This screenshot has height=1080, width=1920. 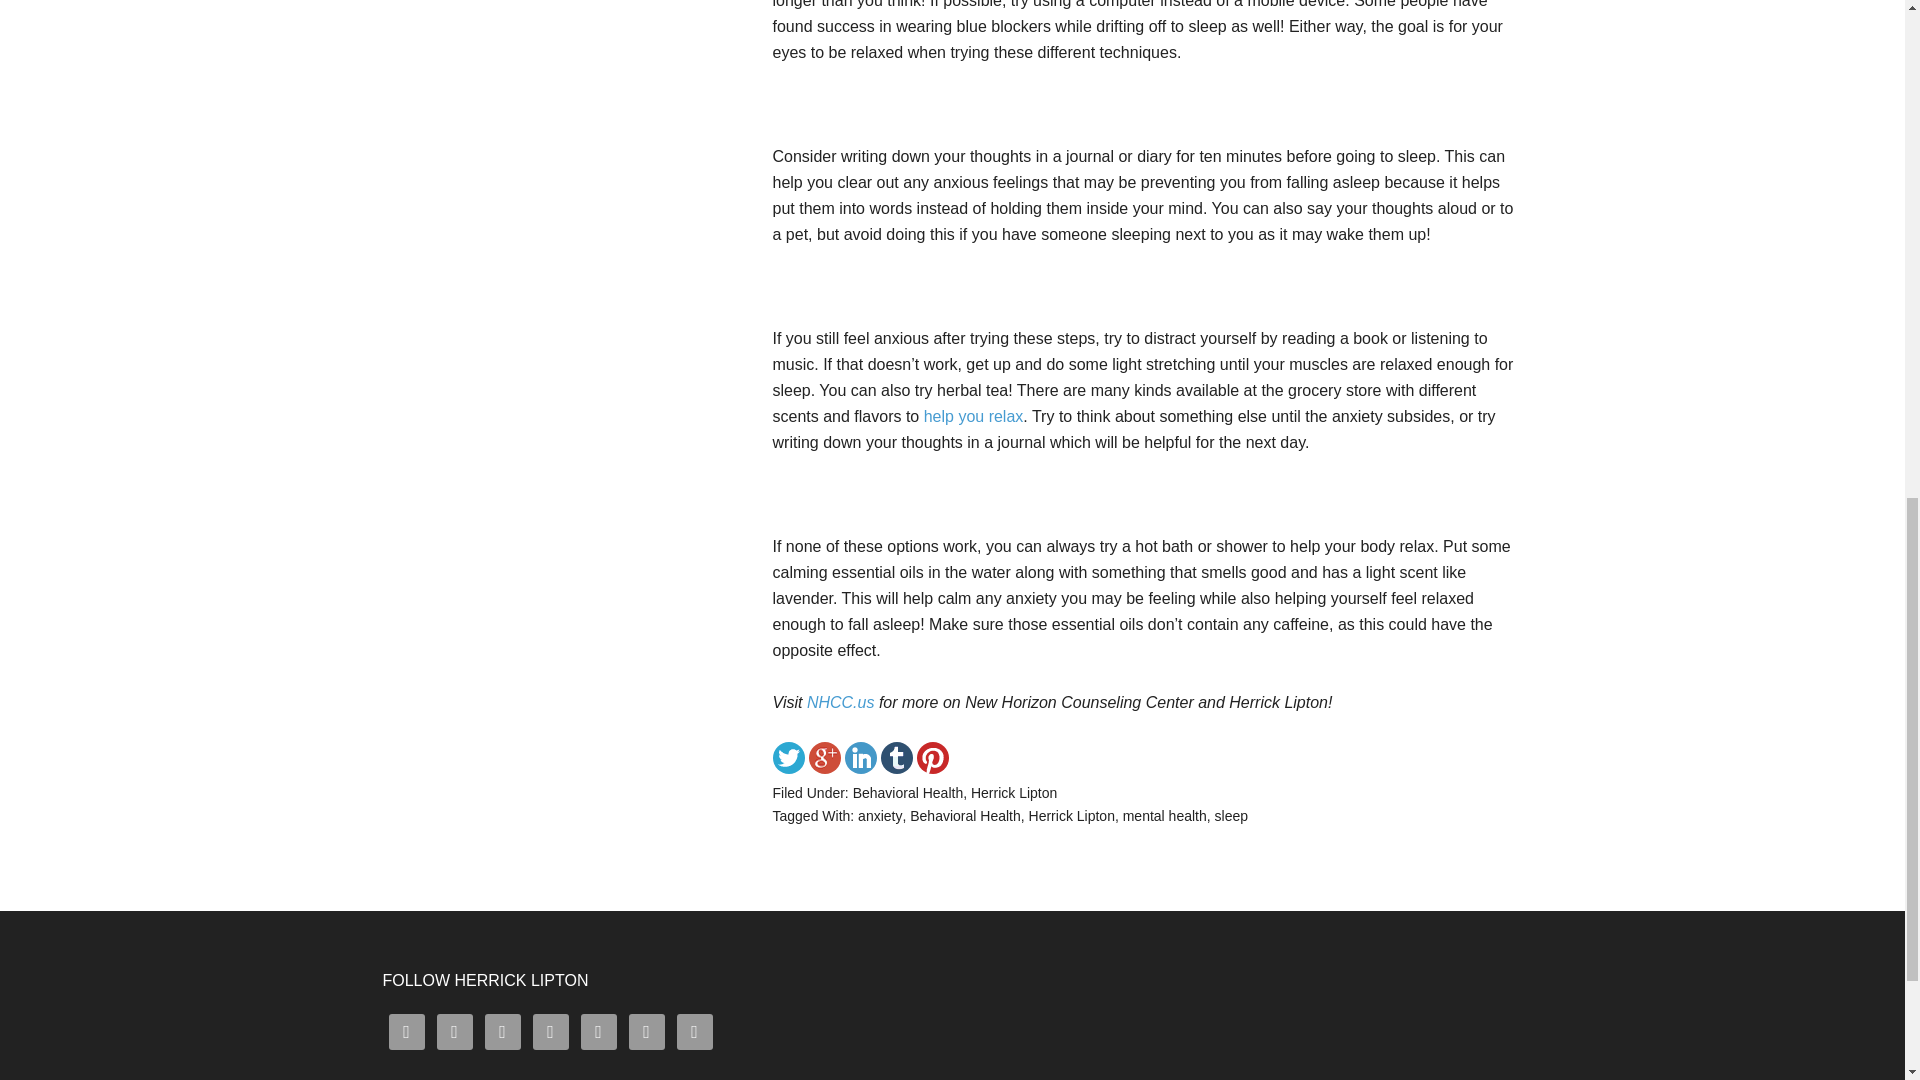 I want to click on Herrick Lipton, so click(x=1072, y=816).